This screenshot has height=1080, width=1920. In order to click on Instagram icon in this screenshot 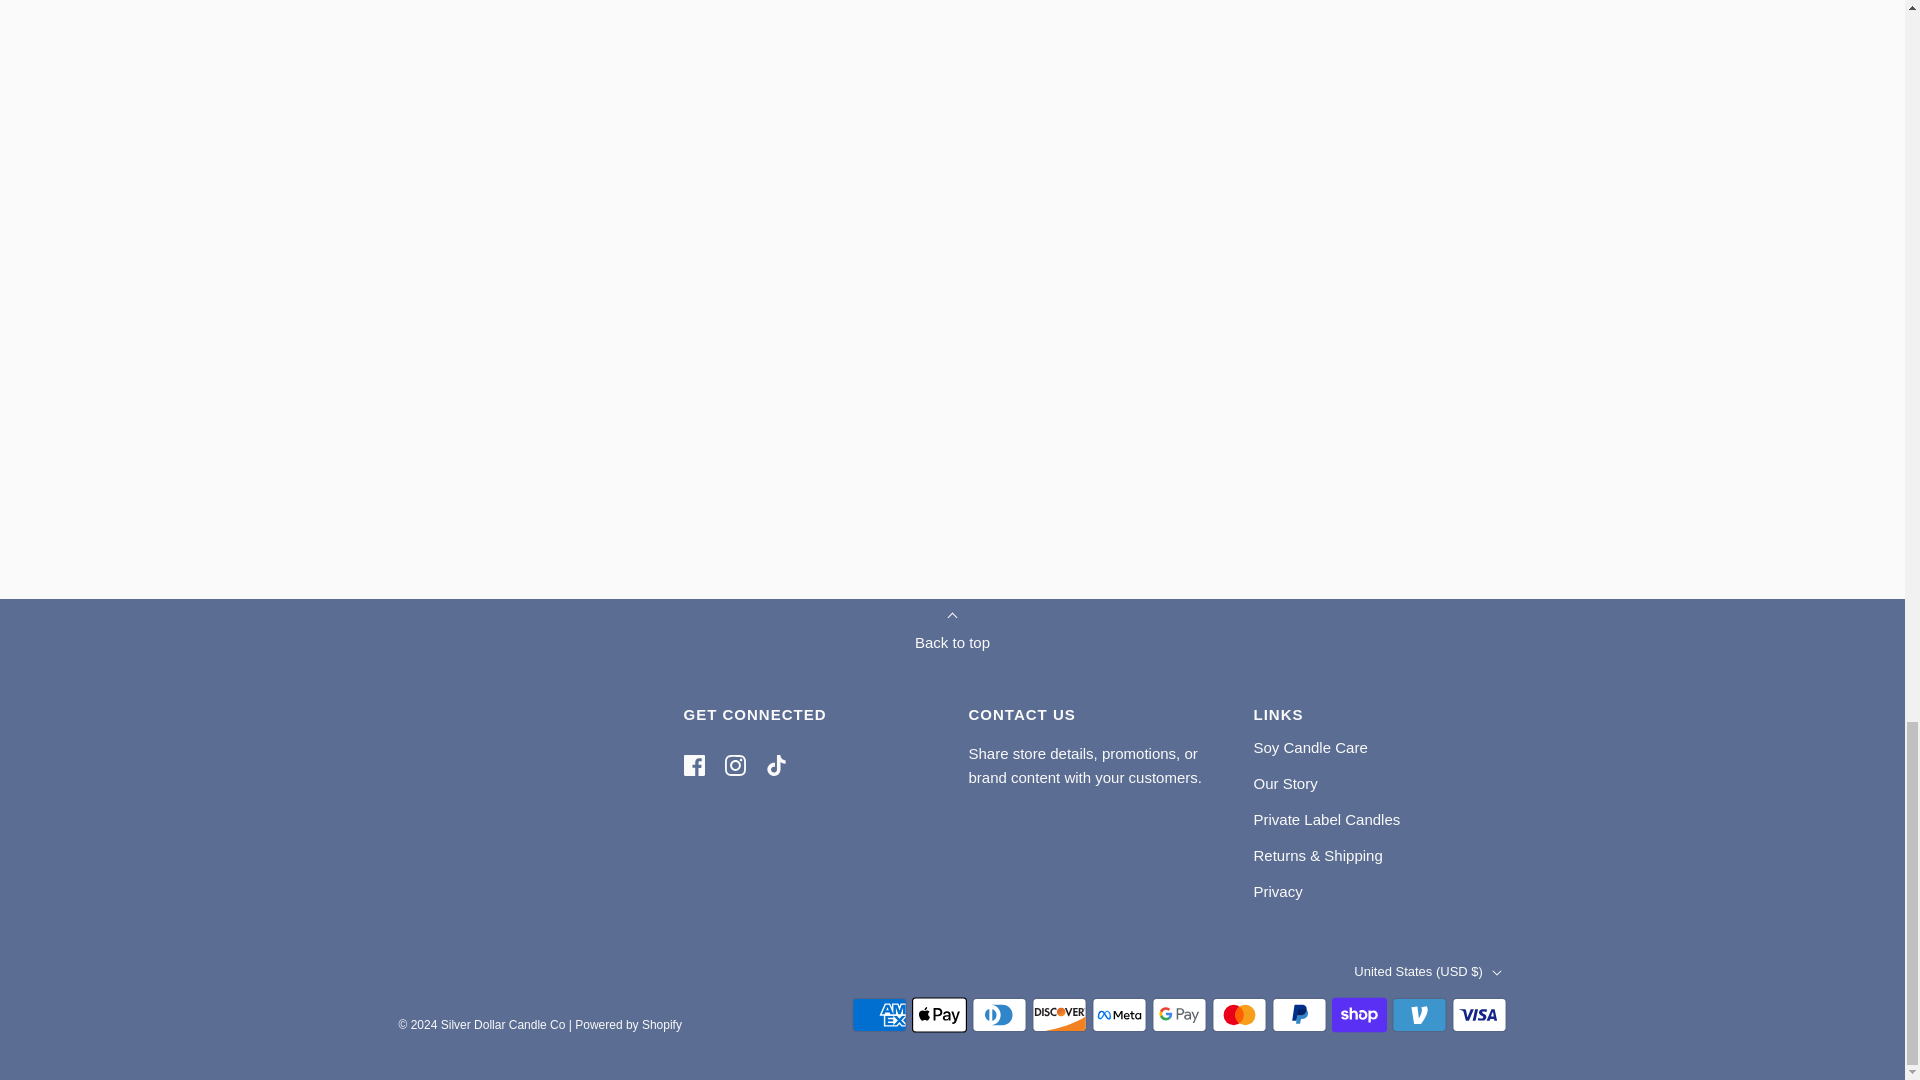, I will do `click(734, 765)`.